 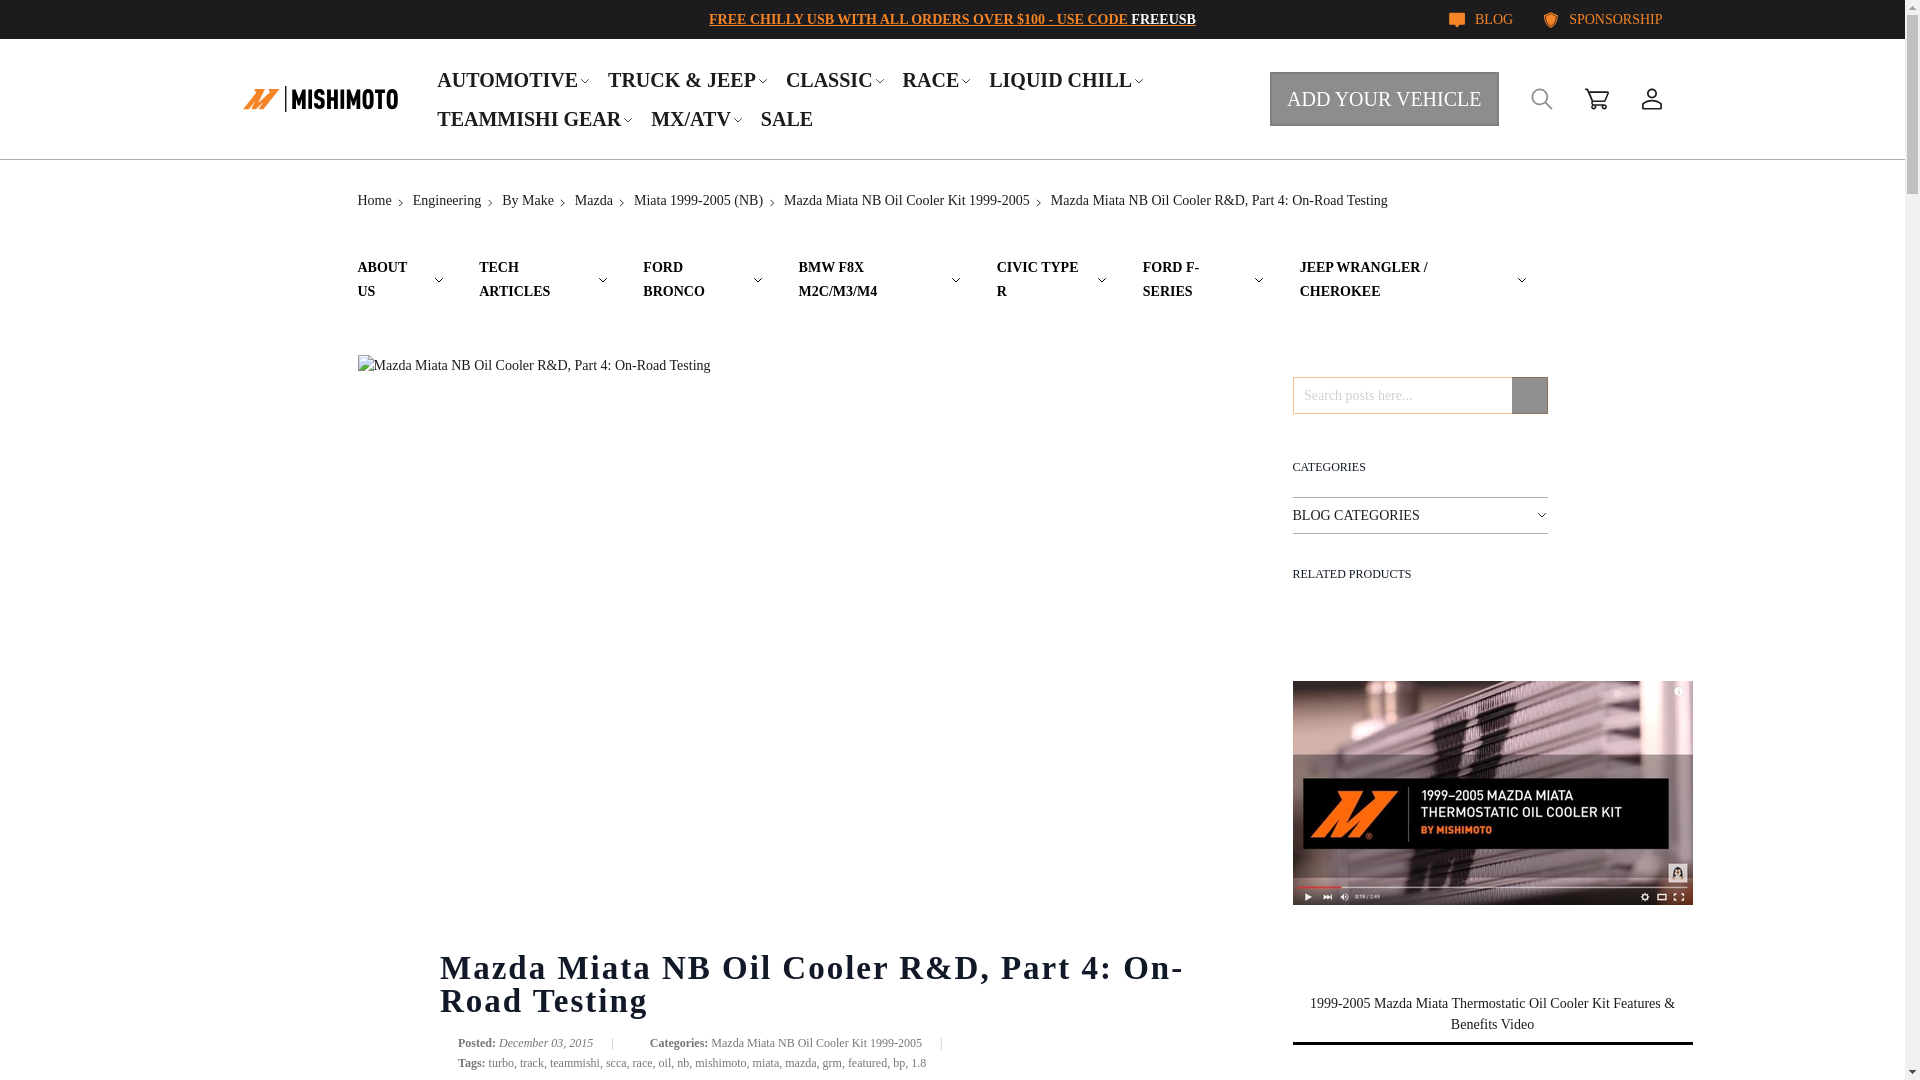 I want to click on SPONSORSHIP, so click(x=1602, y=19).